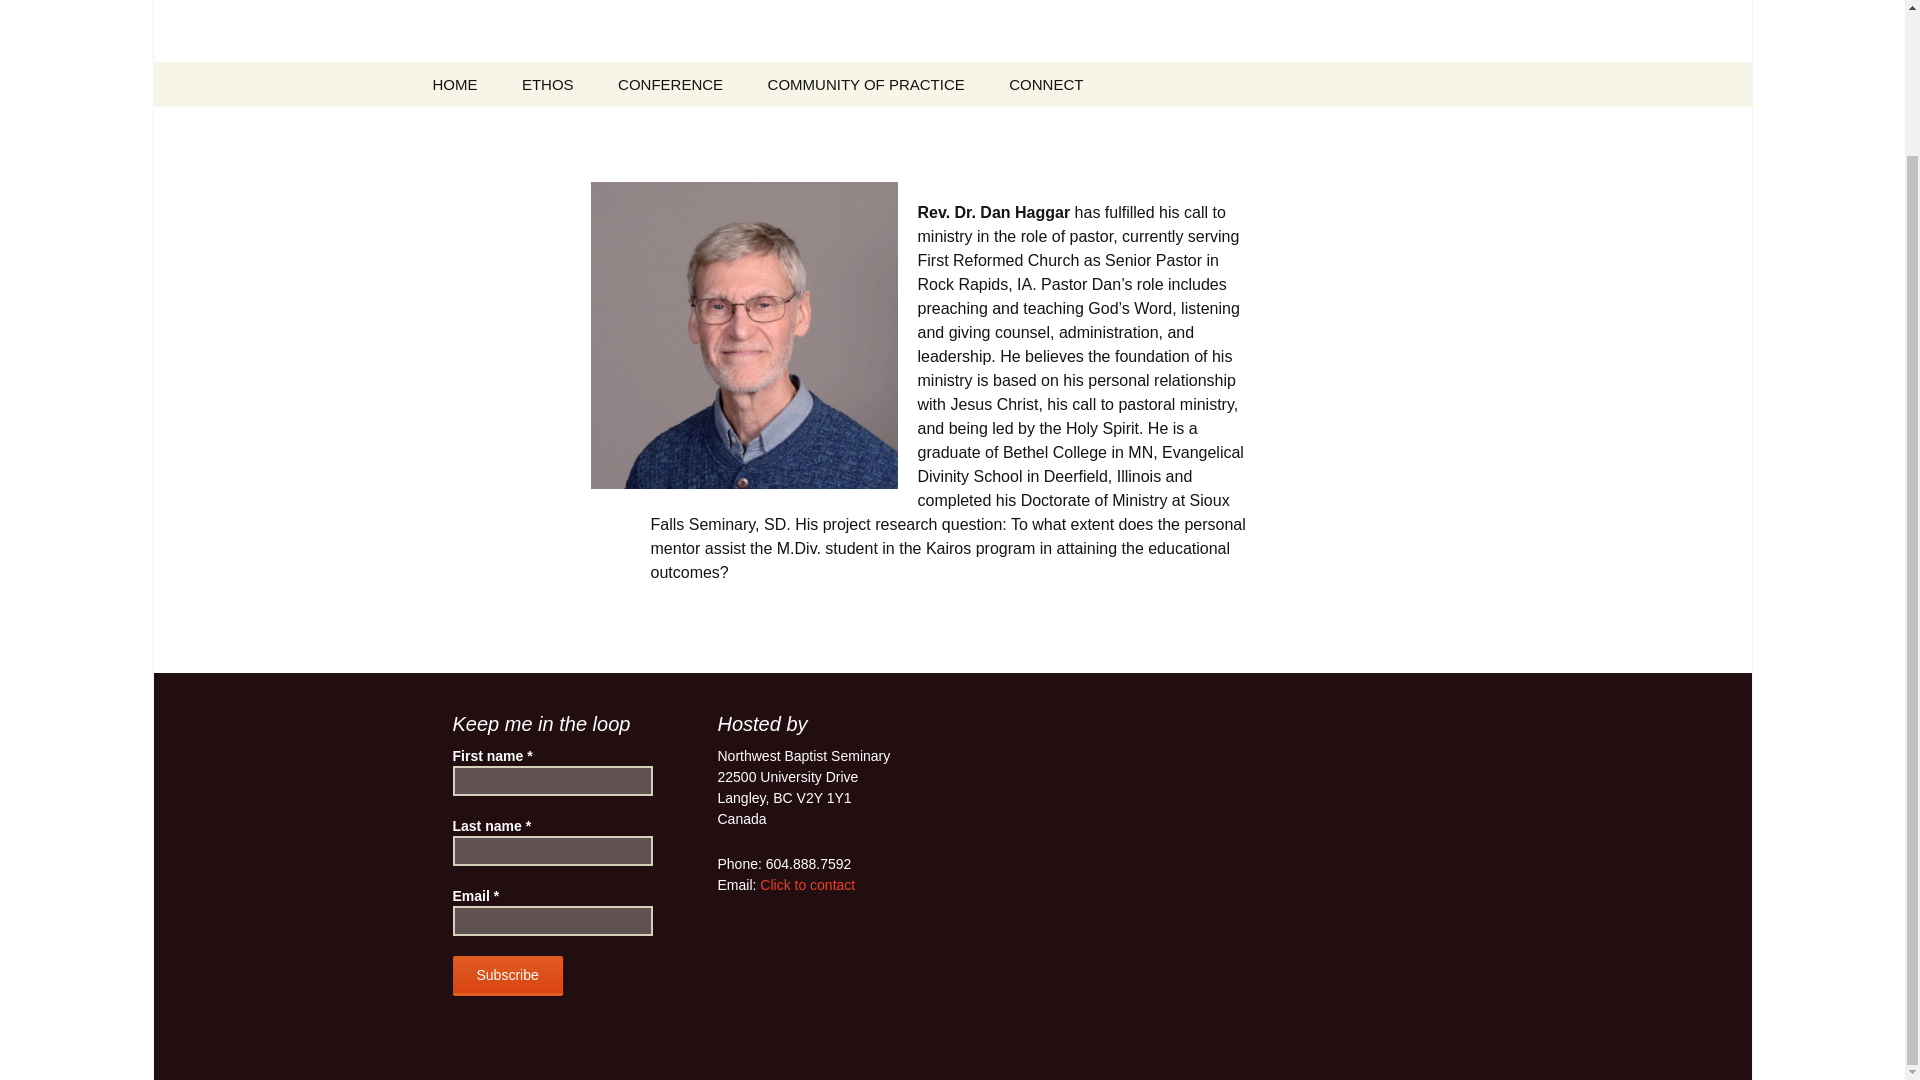  I want to click on Click to contact, so click(807, 884).